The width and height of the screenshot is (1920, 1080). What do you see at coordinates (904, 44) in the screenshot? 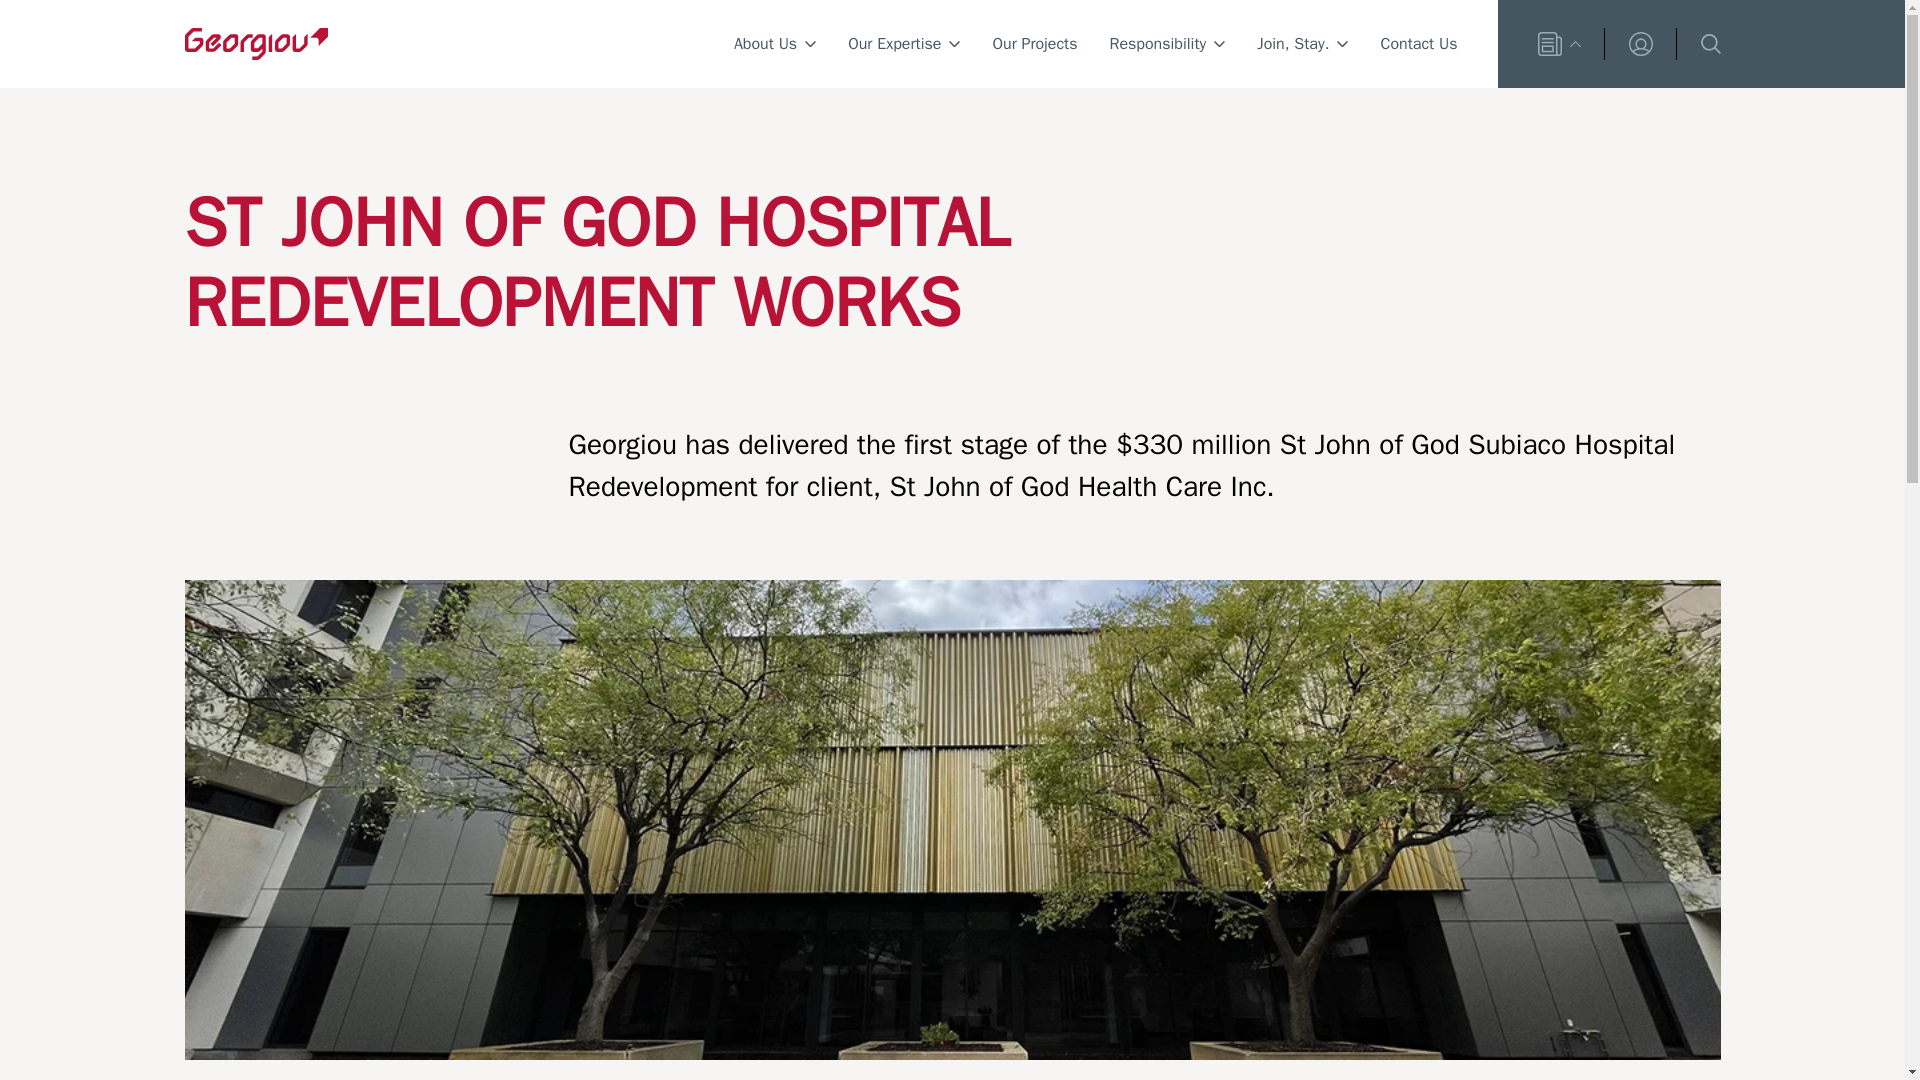
I see `Our Expertise` at bounding box center [904, 44].